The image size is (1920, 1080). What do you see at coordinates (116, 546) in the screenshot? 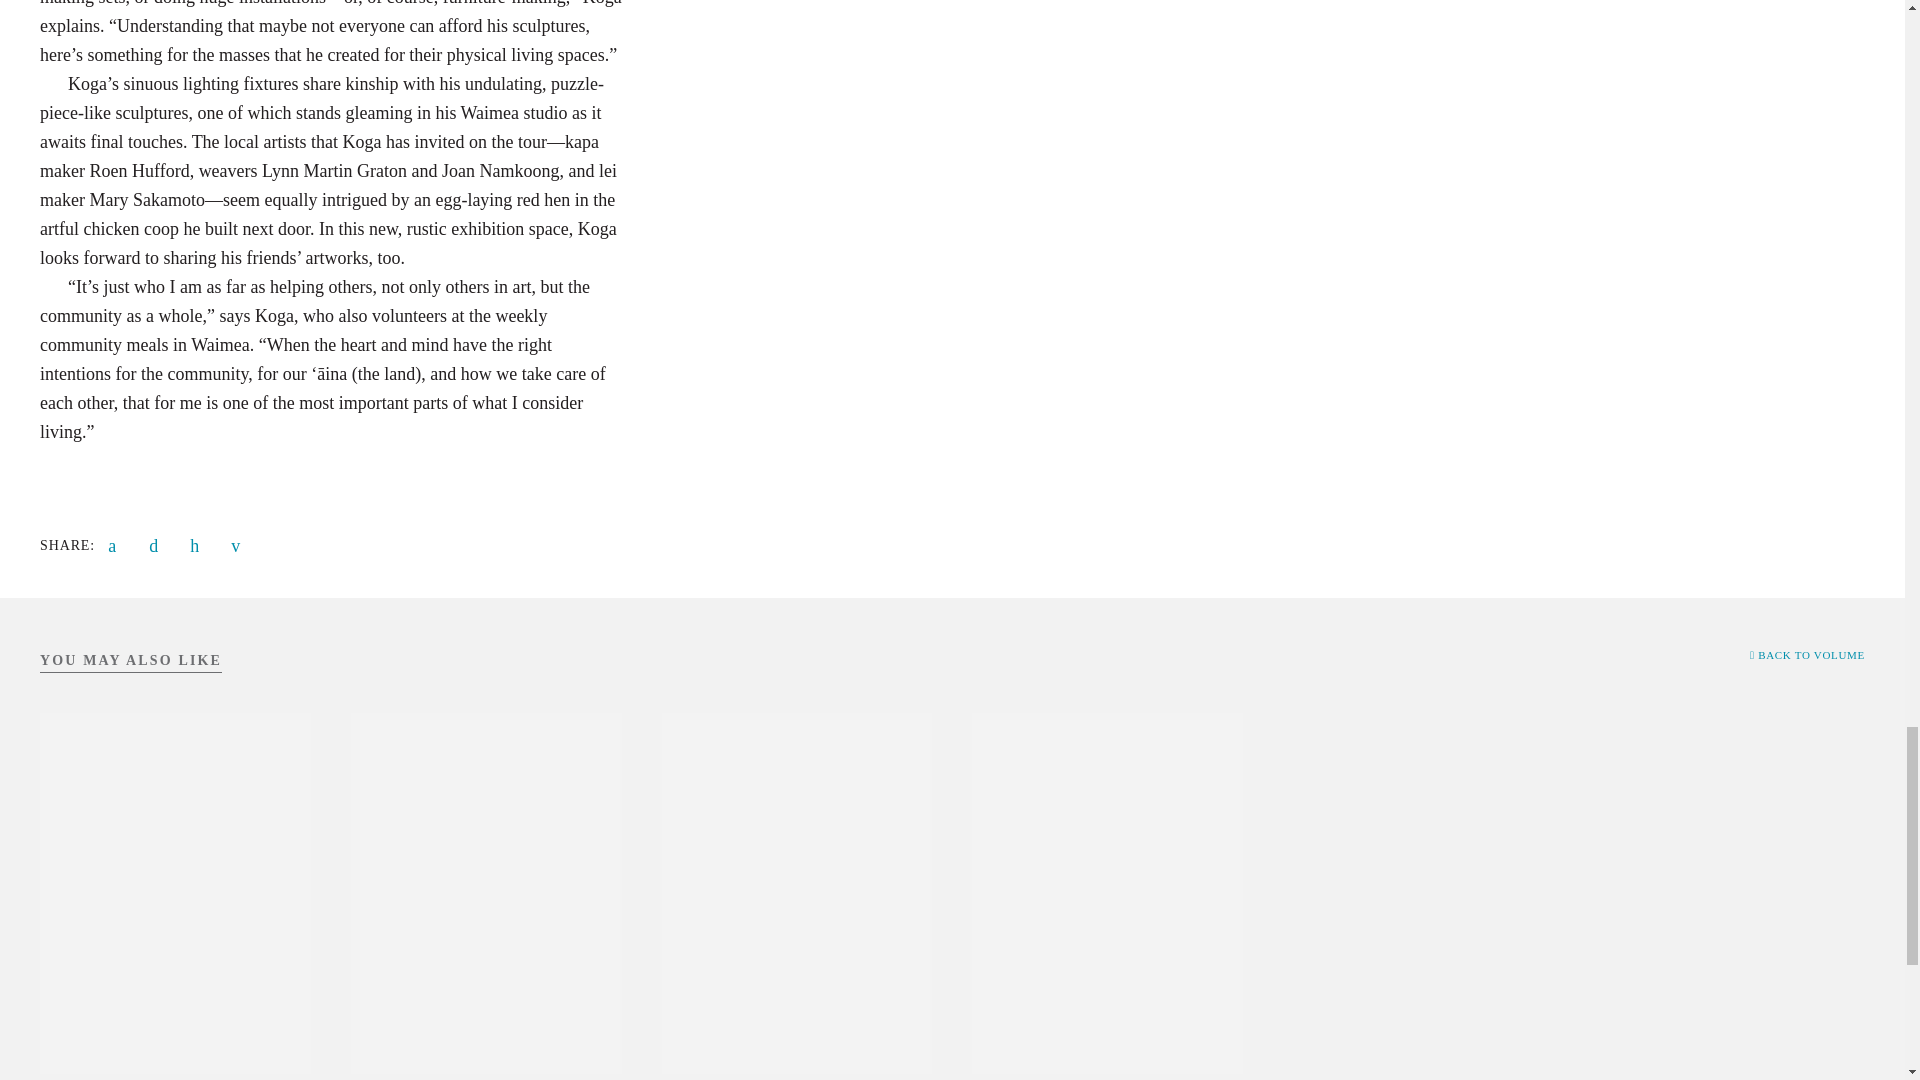
I see `Share on Facebook` at bounding box center [116, 546].